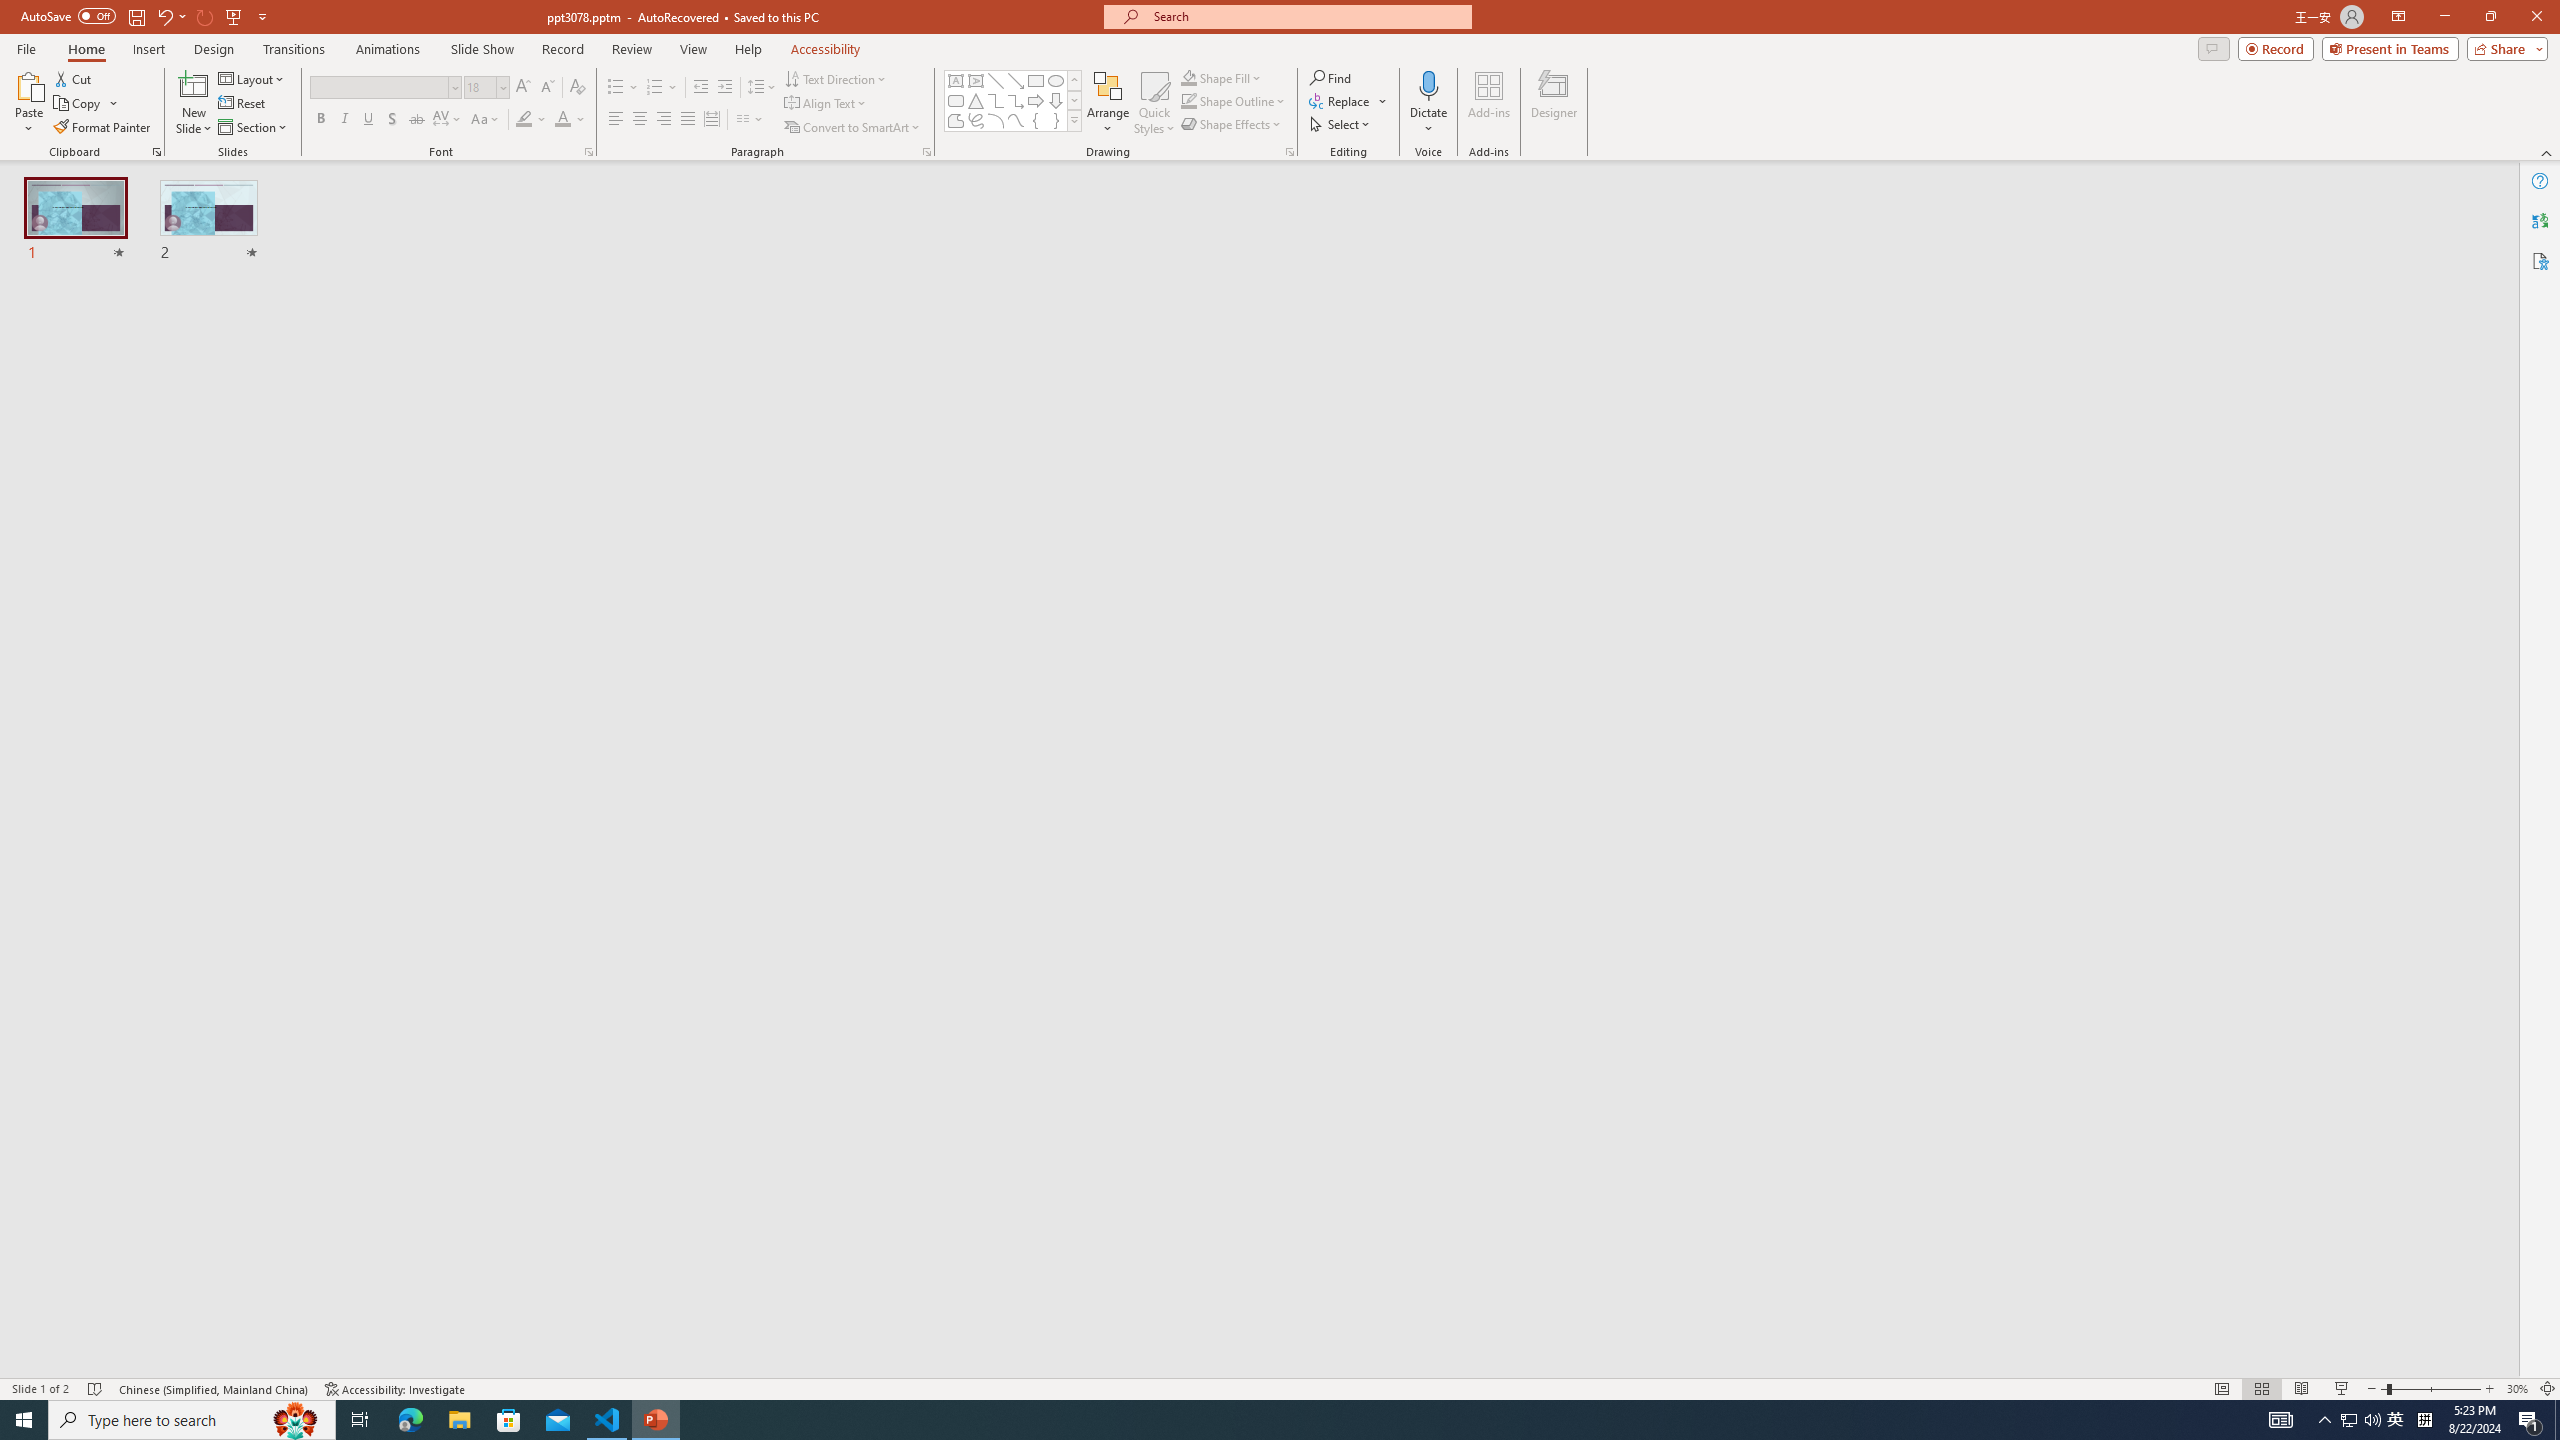  Describe the element at coordinates (1188, 100) in the screenshot. I see `Shape Outline Green, Accent 1` at that location.